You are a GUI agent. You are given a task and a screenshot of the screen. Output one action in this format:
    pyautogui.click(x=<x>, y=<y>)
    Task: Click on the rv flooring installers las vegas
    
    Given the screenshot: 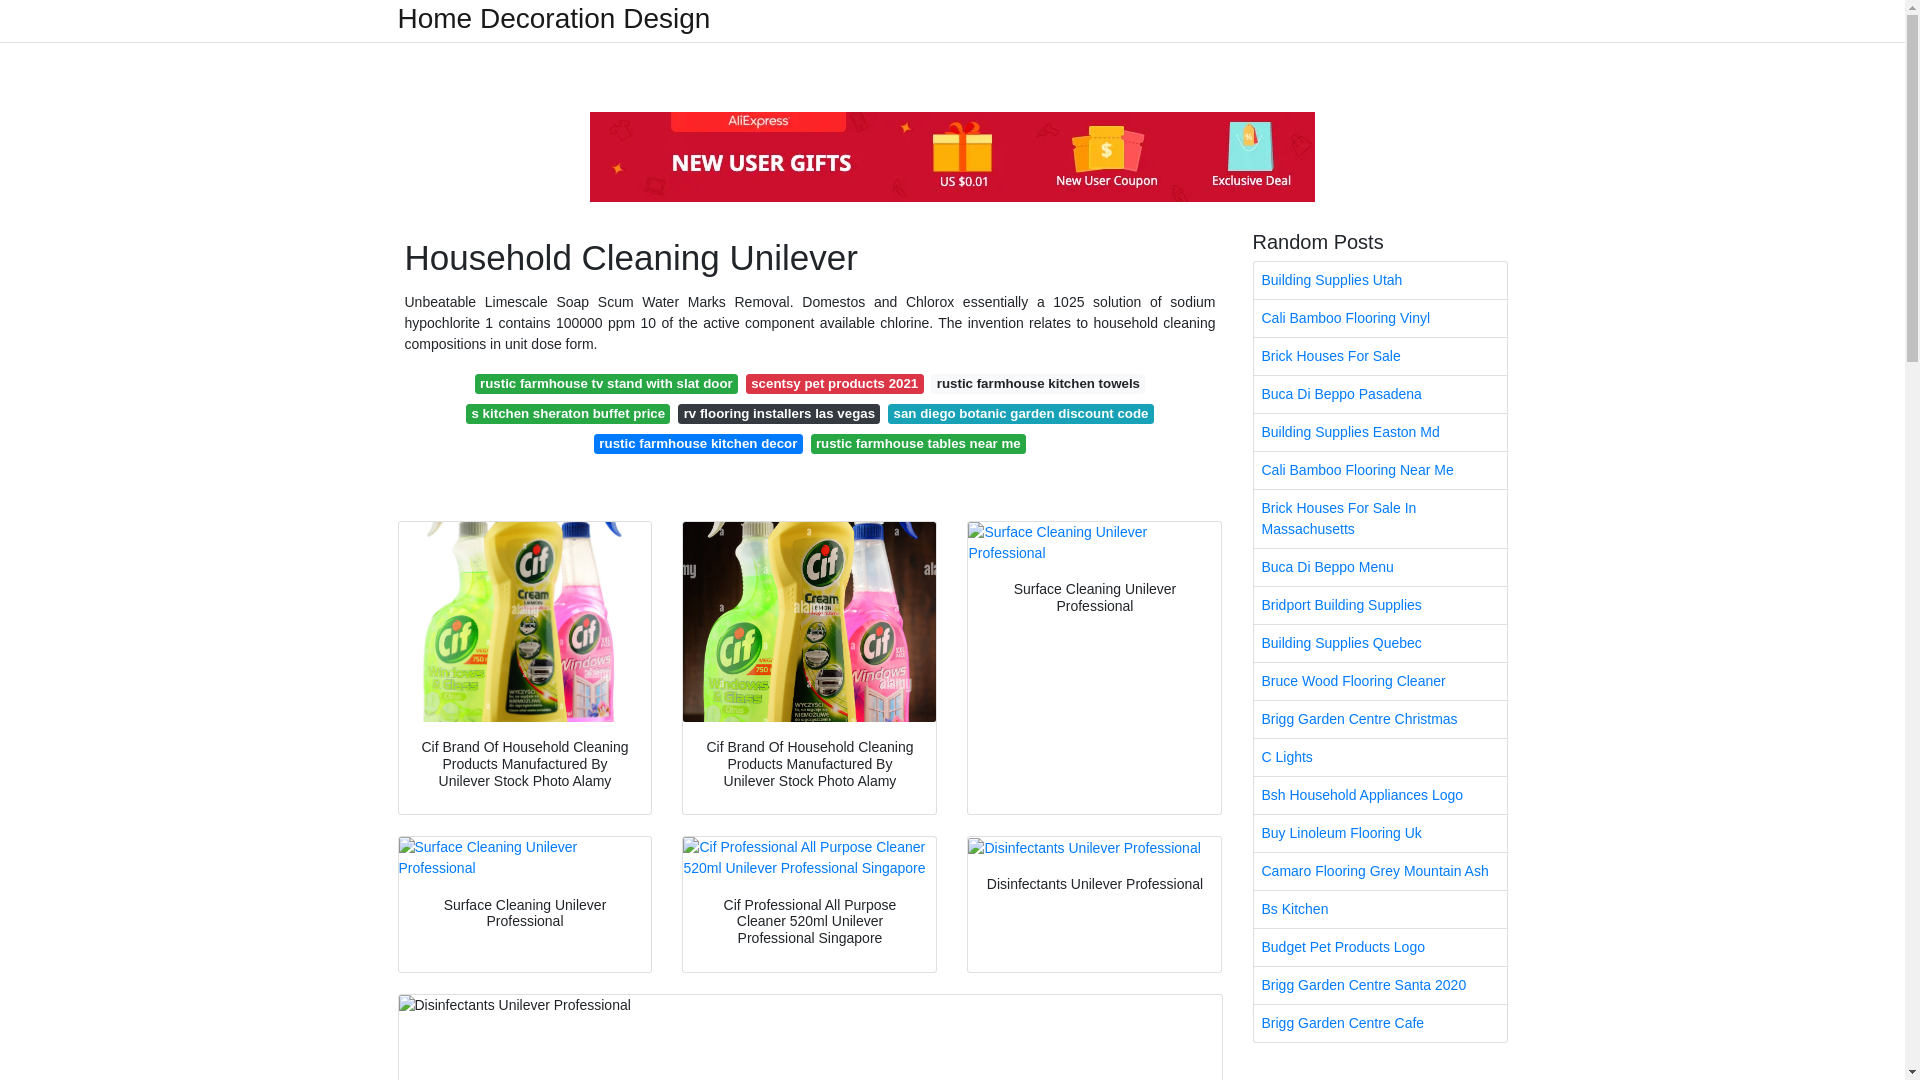 What is the action you would take?
    pyautogui.click(x=778, y=414)
    